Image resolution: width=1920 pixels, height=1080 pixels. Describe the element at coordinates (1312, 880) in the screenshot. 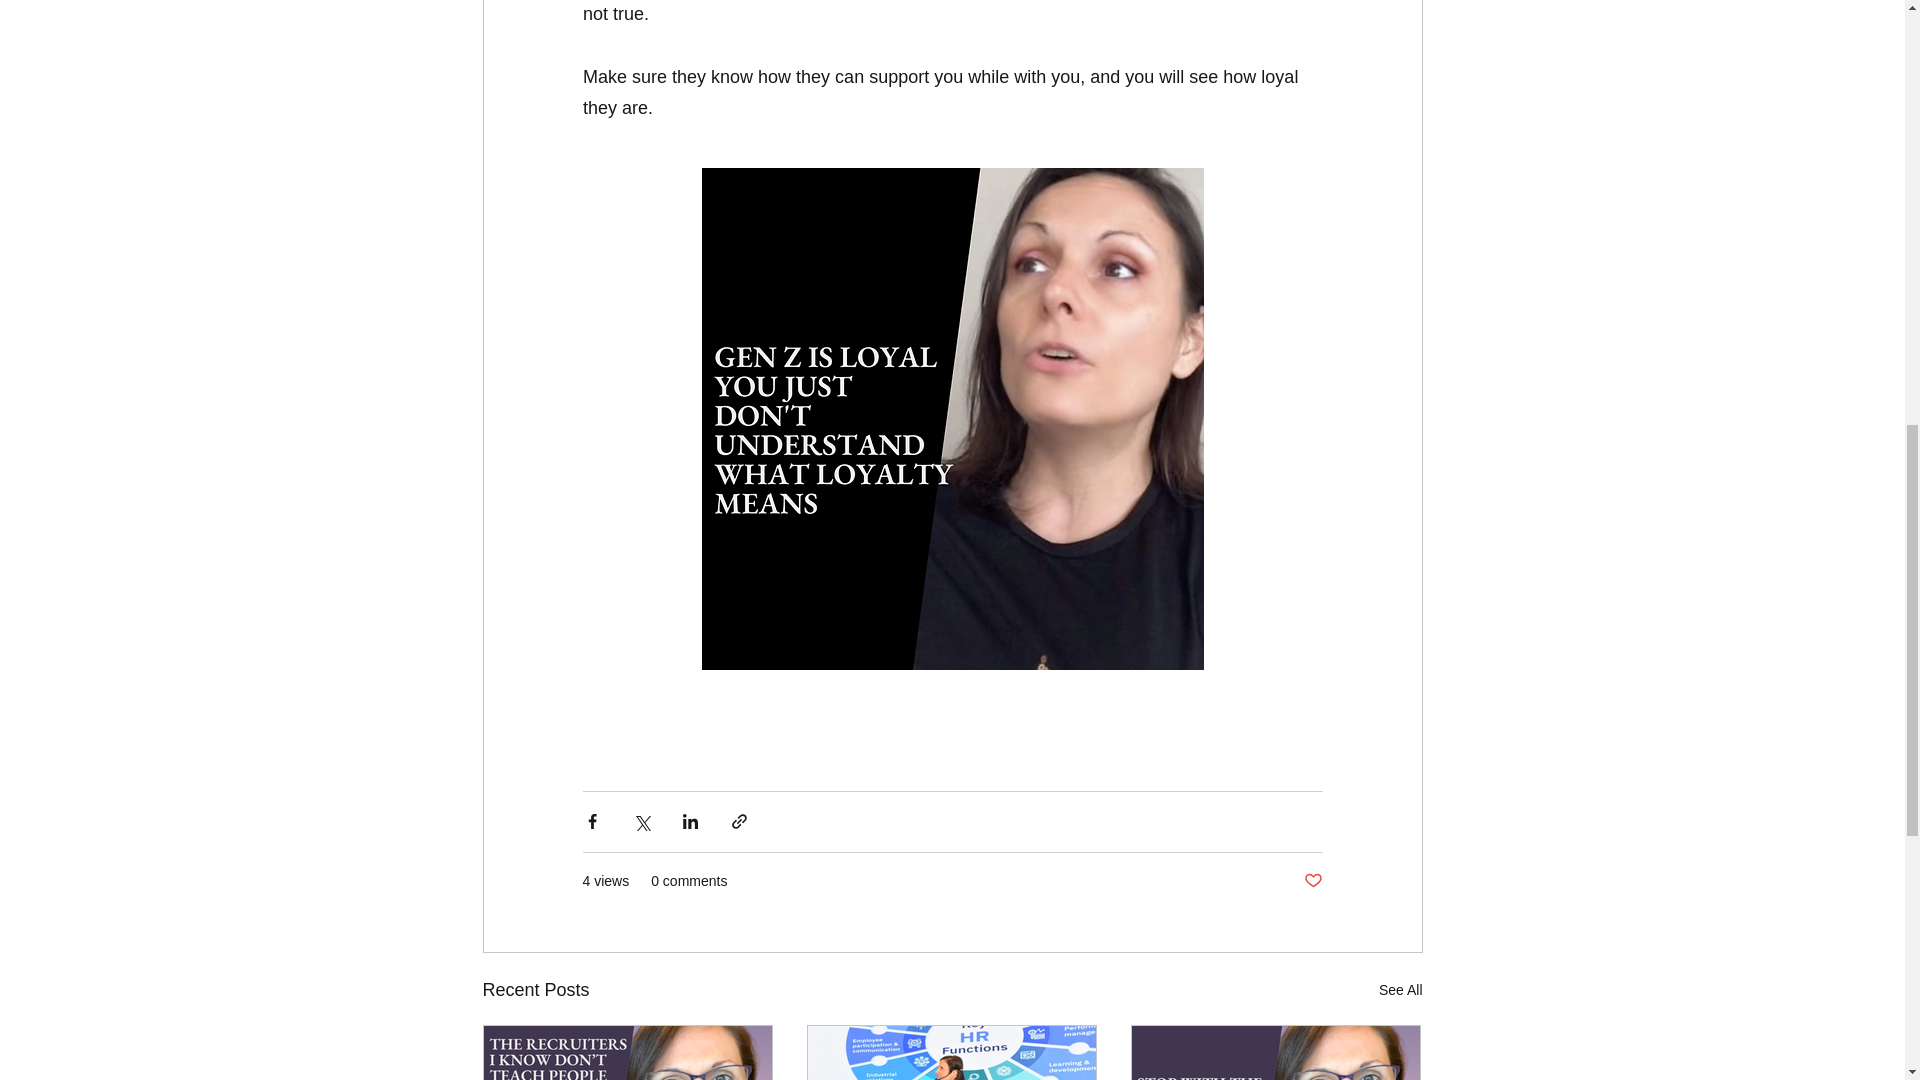

I see `Post not marked as liked` at that location.